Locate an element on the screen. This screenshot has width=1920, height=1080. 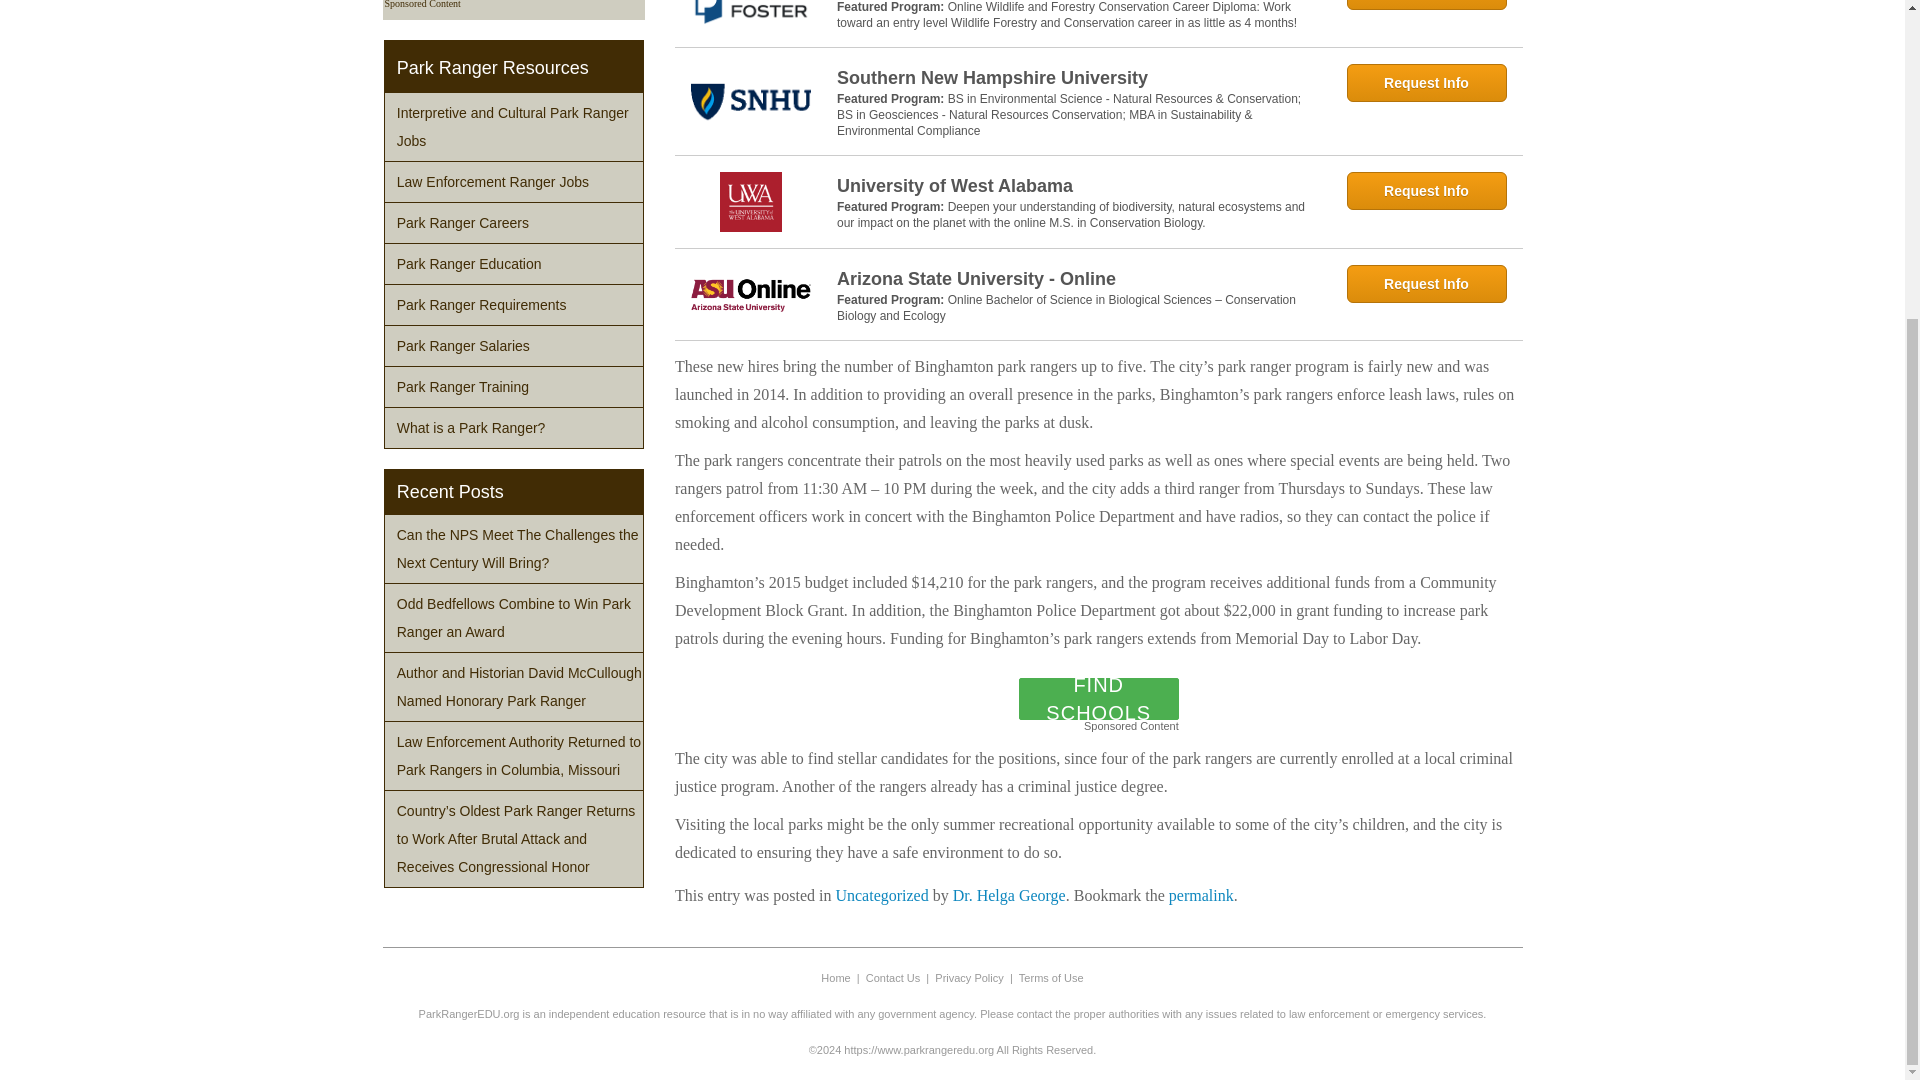
Park Ranger Education is located at coordinates (514, 264).